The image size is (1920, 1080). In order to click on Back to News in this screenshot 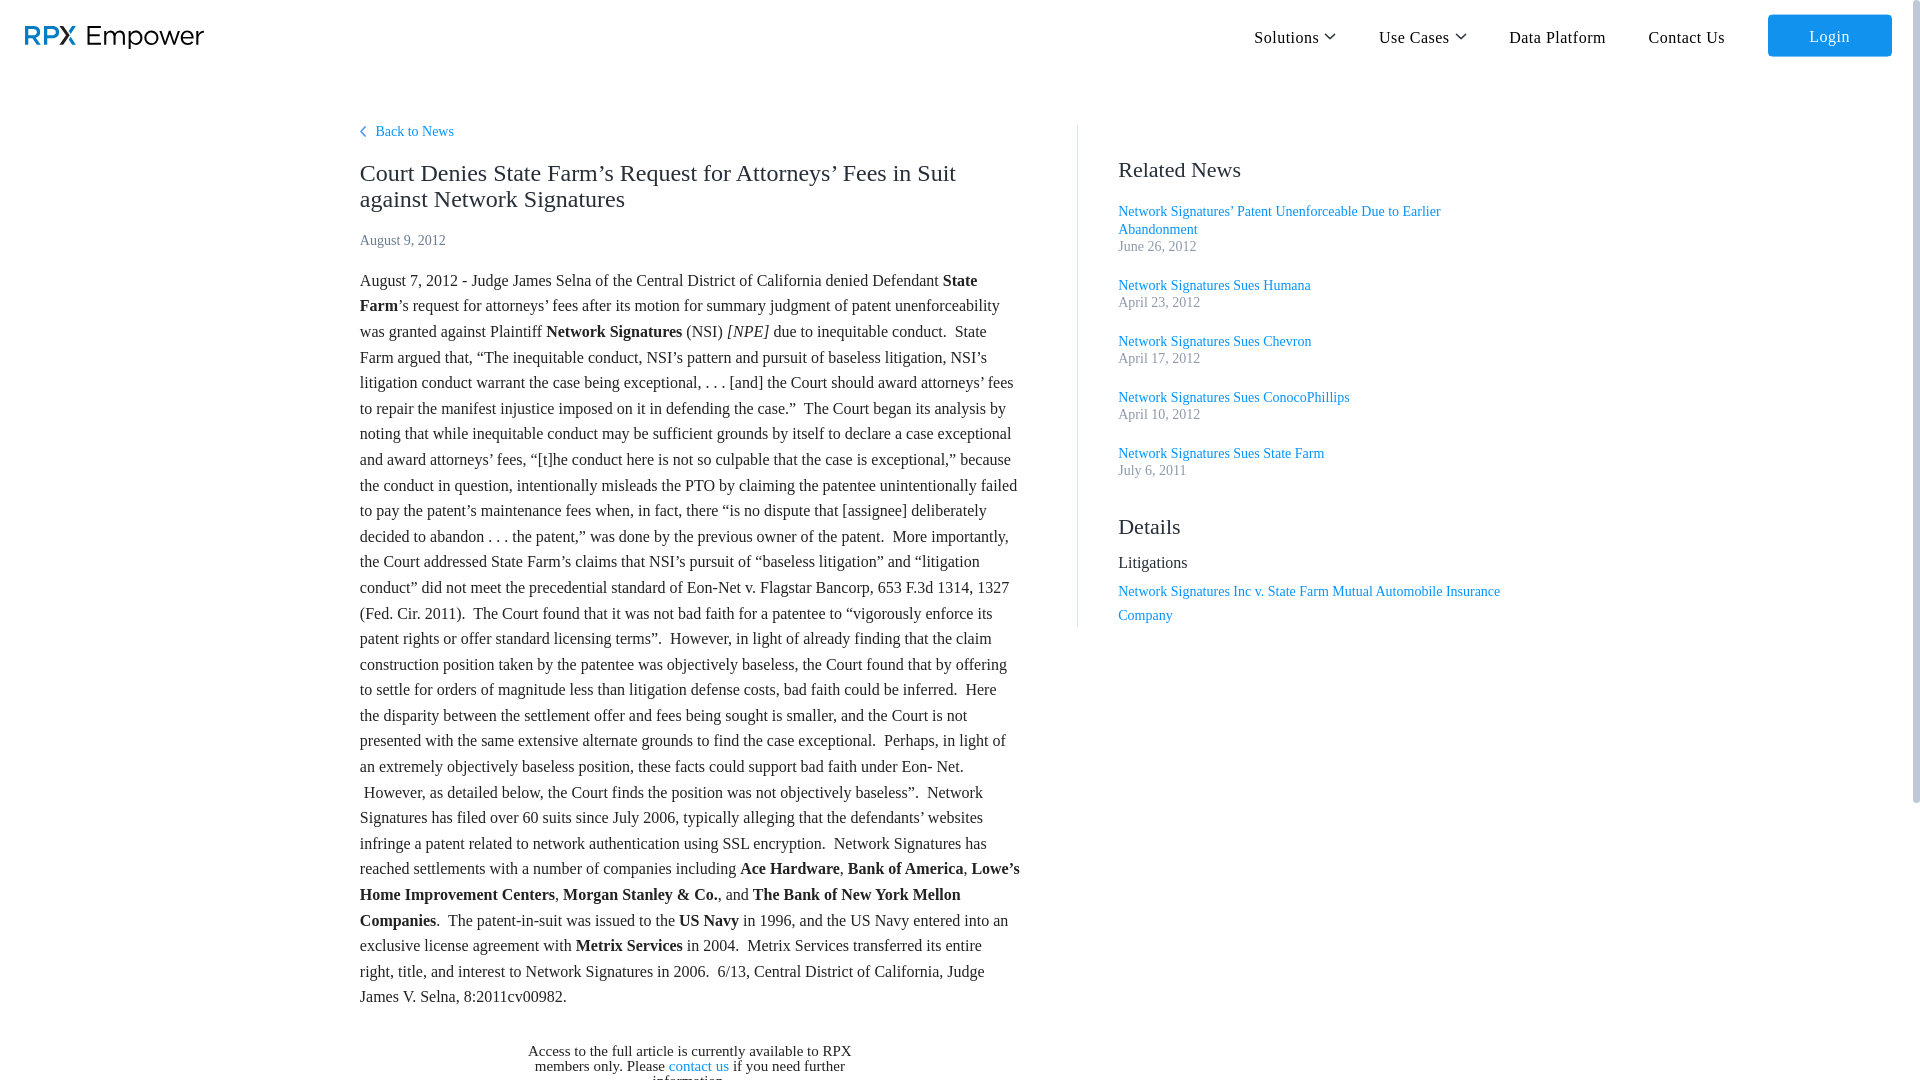, I will do `click(406, 132)`.